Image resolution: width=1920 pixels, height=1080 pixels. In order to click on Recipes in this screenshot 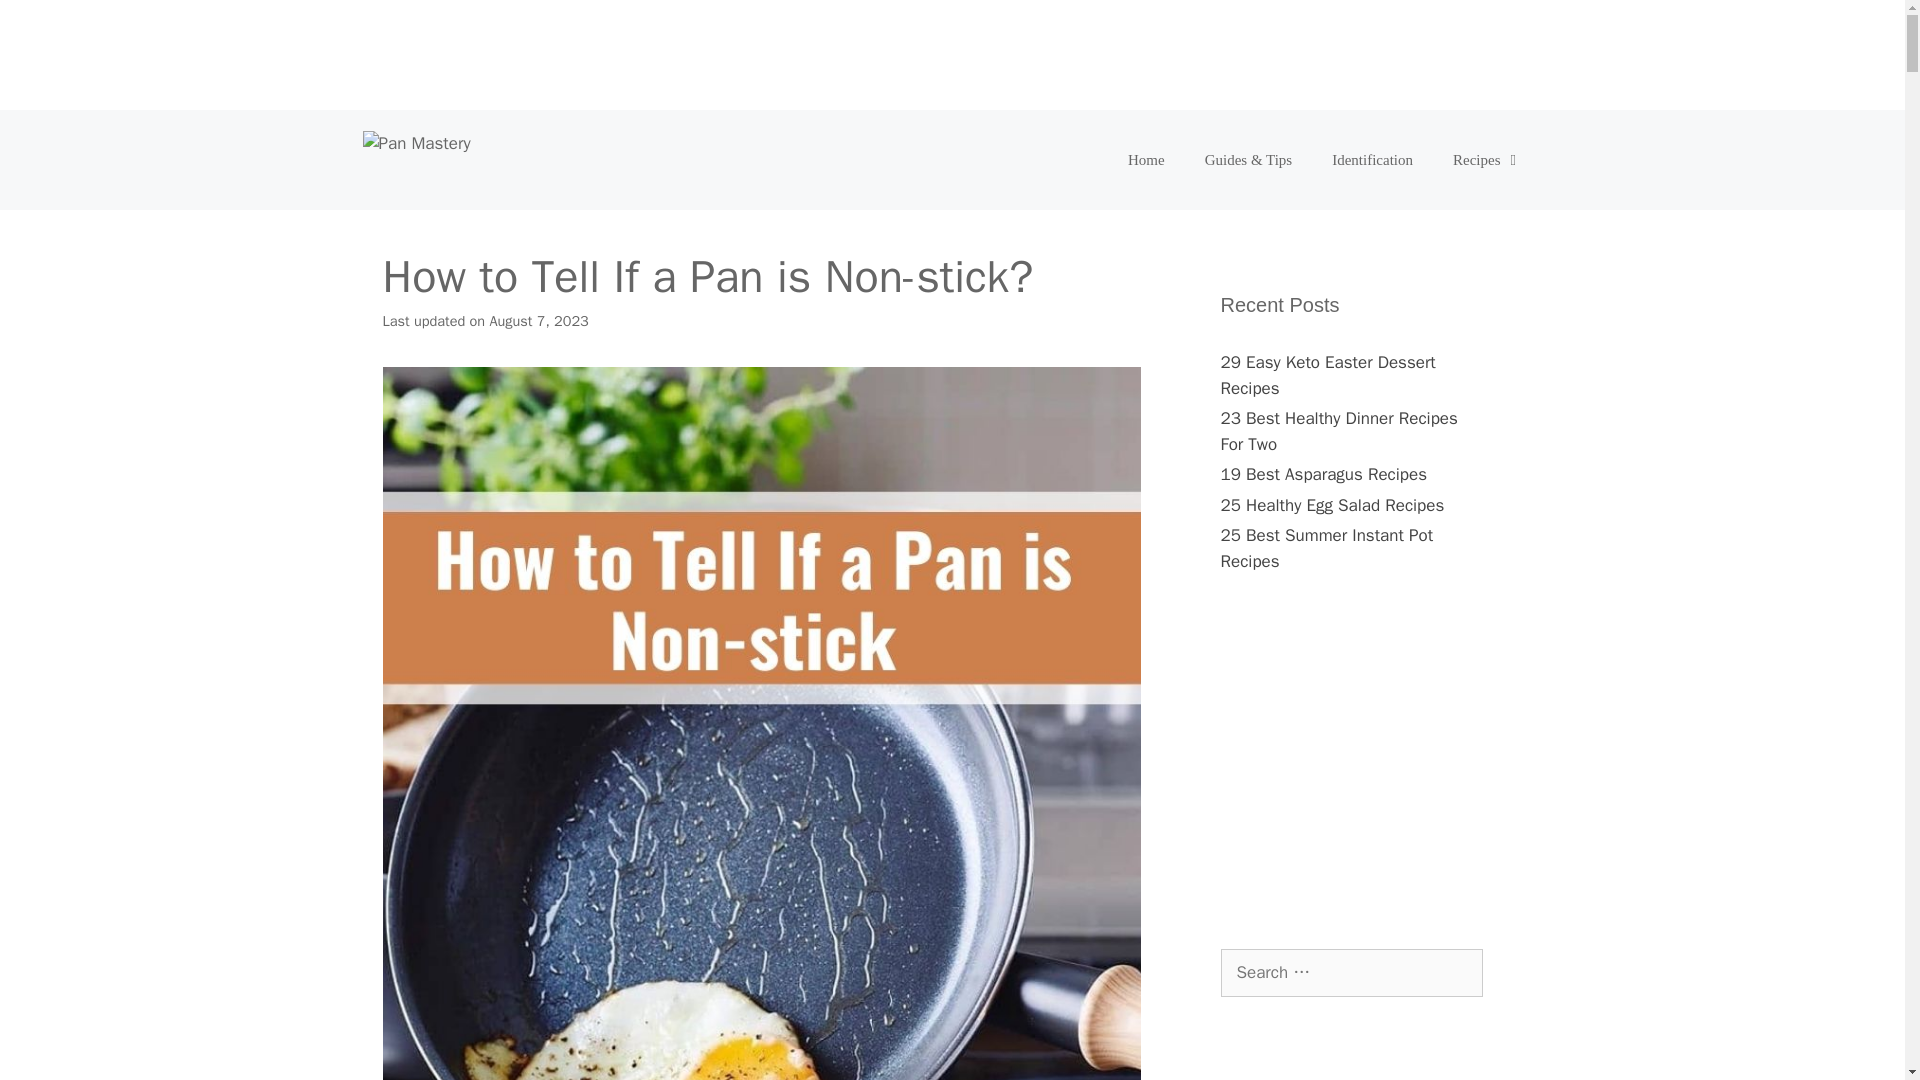, I will do `click(1486, 160)`.